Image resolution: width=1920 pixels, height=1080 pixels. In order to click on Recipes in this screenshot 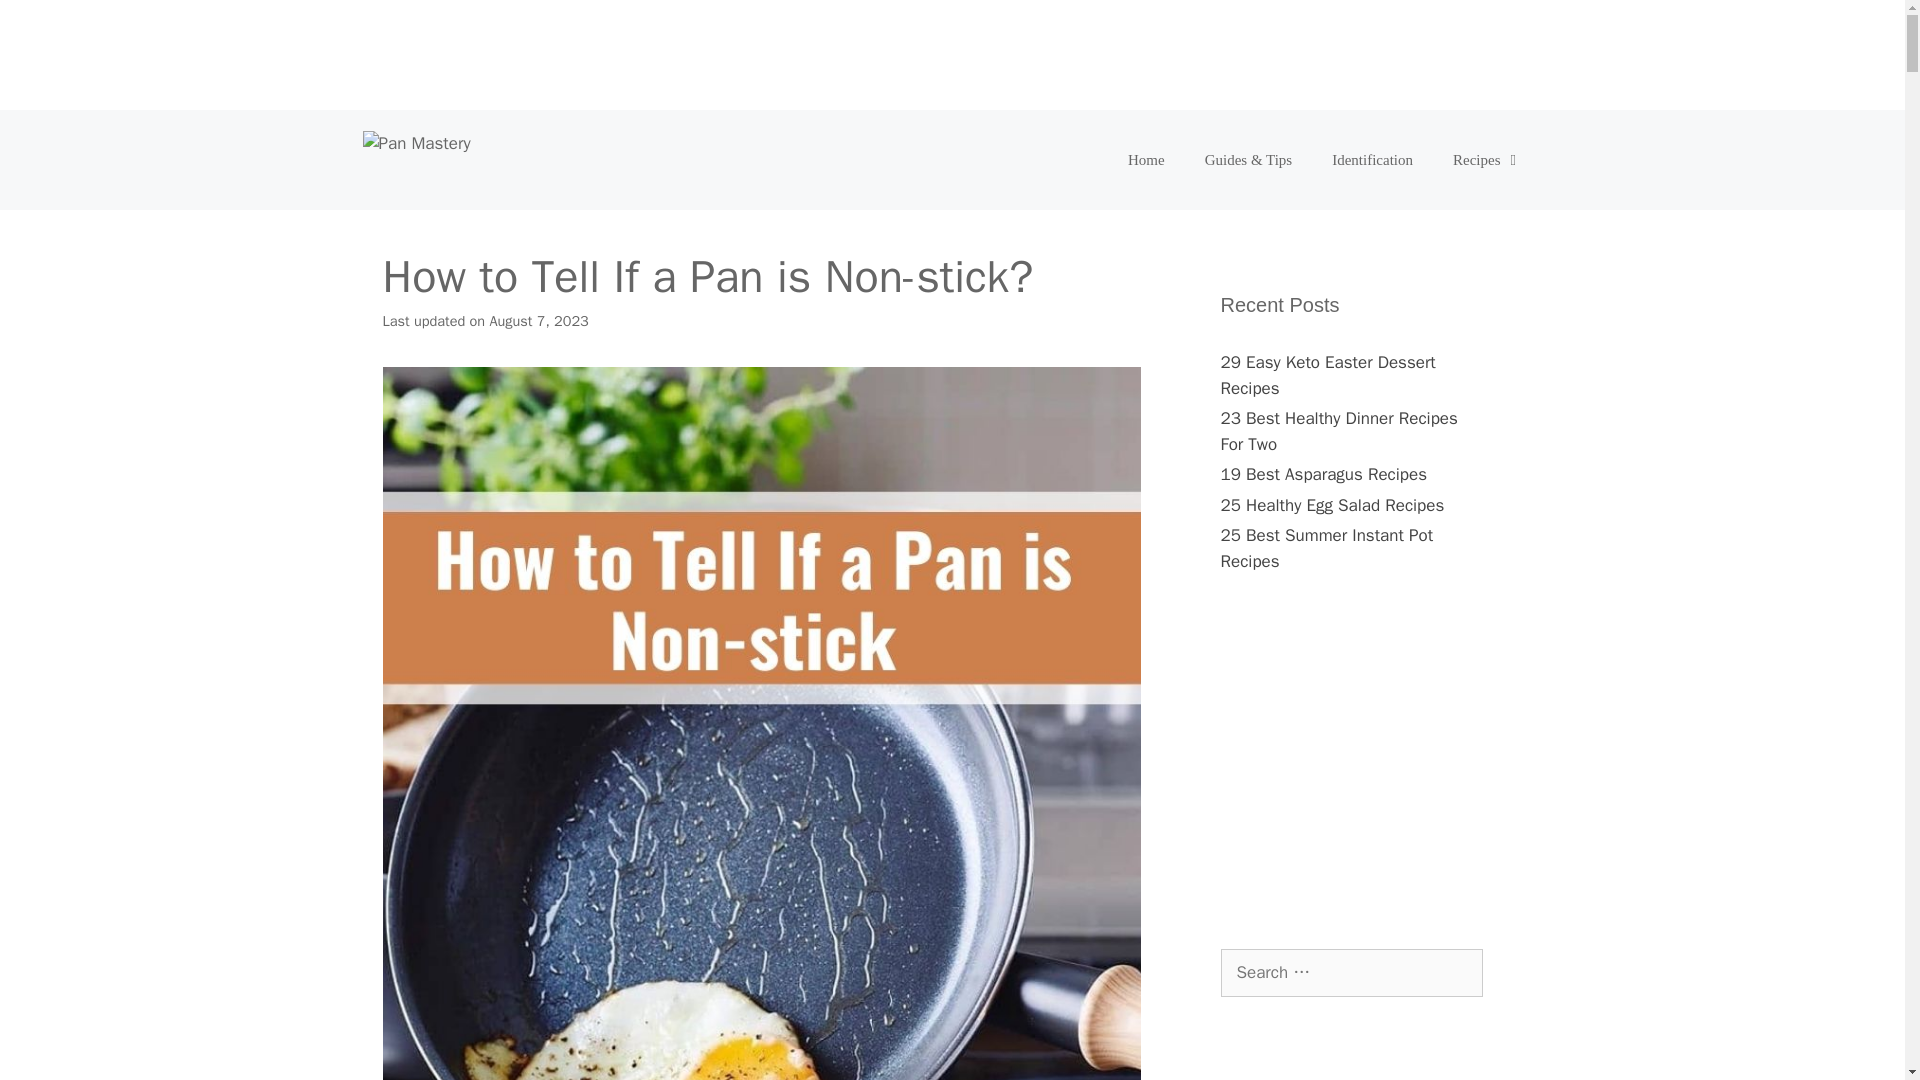, I will do `click(1486, 160)`.